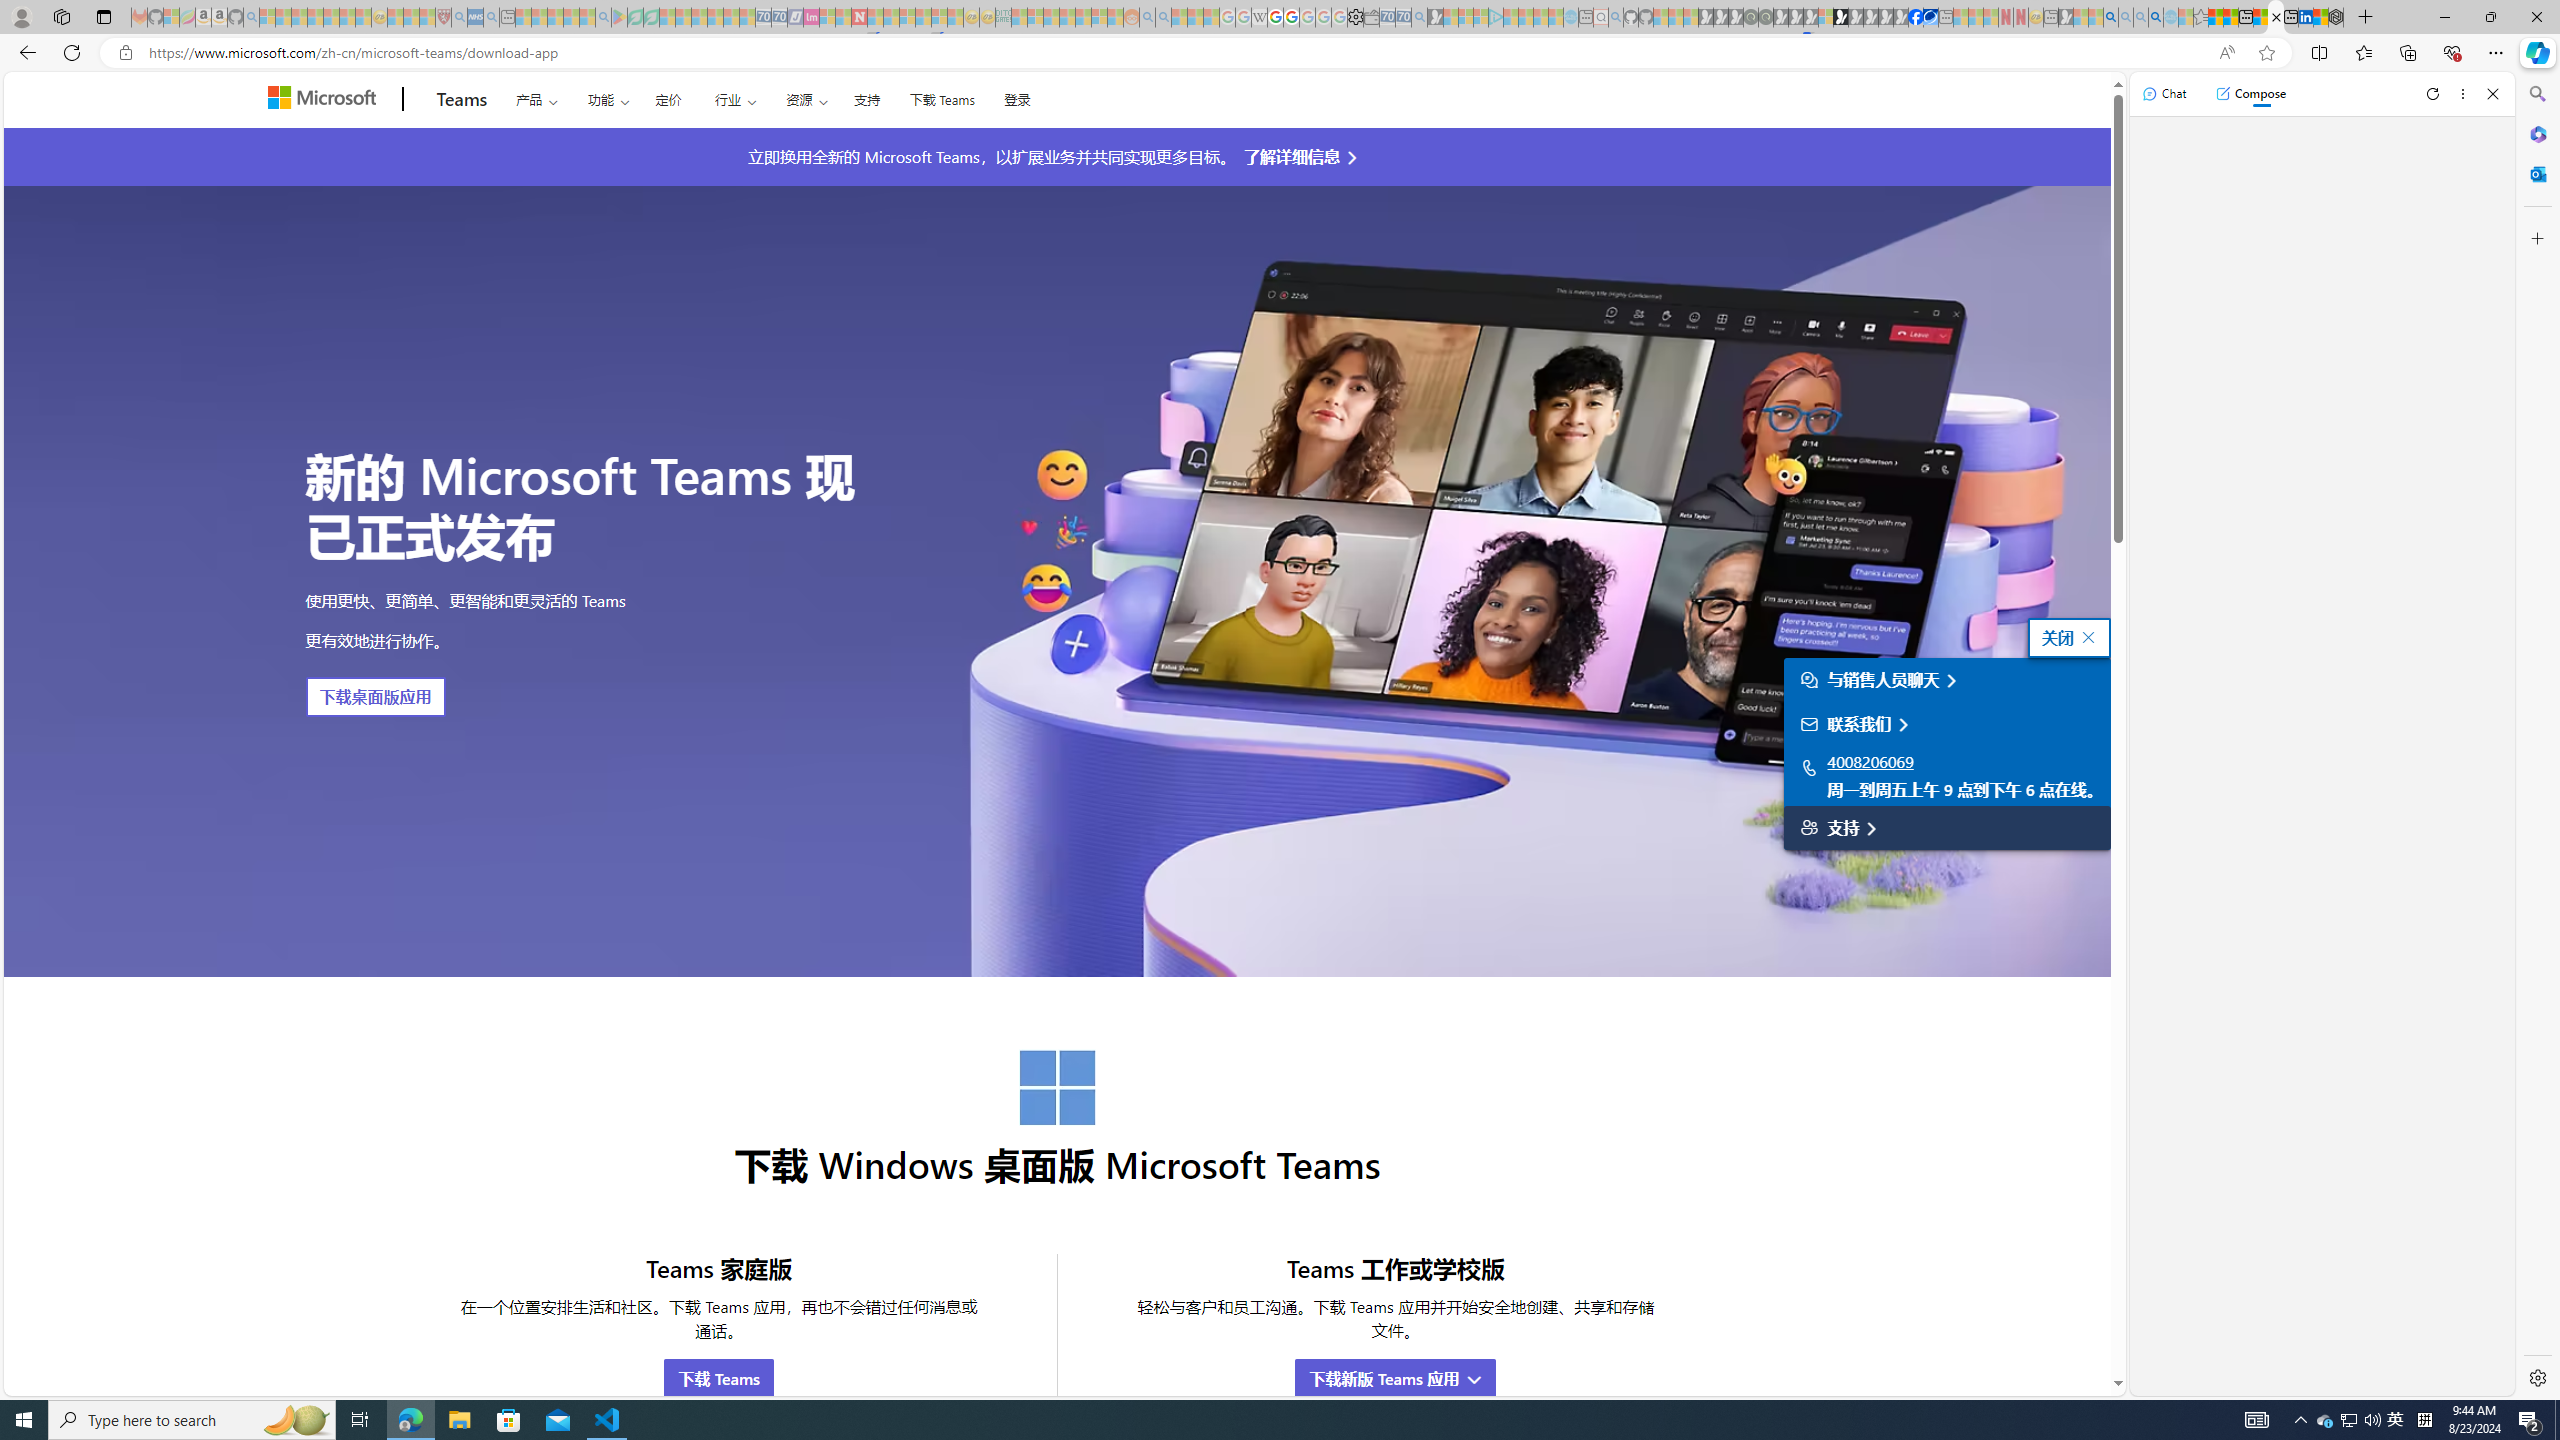  What do you see at coordinates (1766, 17) in the screenshot?
I see `Future Focus Report 2024 - Sleeping` at bounding box center [1766, 17].